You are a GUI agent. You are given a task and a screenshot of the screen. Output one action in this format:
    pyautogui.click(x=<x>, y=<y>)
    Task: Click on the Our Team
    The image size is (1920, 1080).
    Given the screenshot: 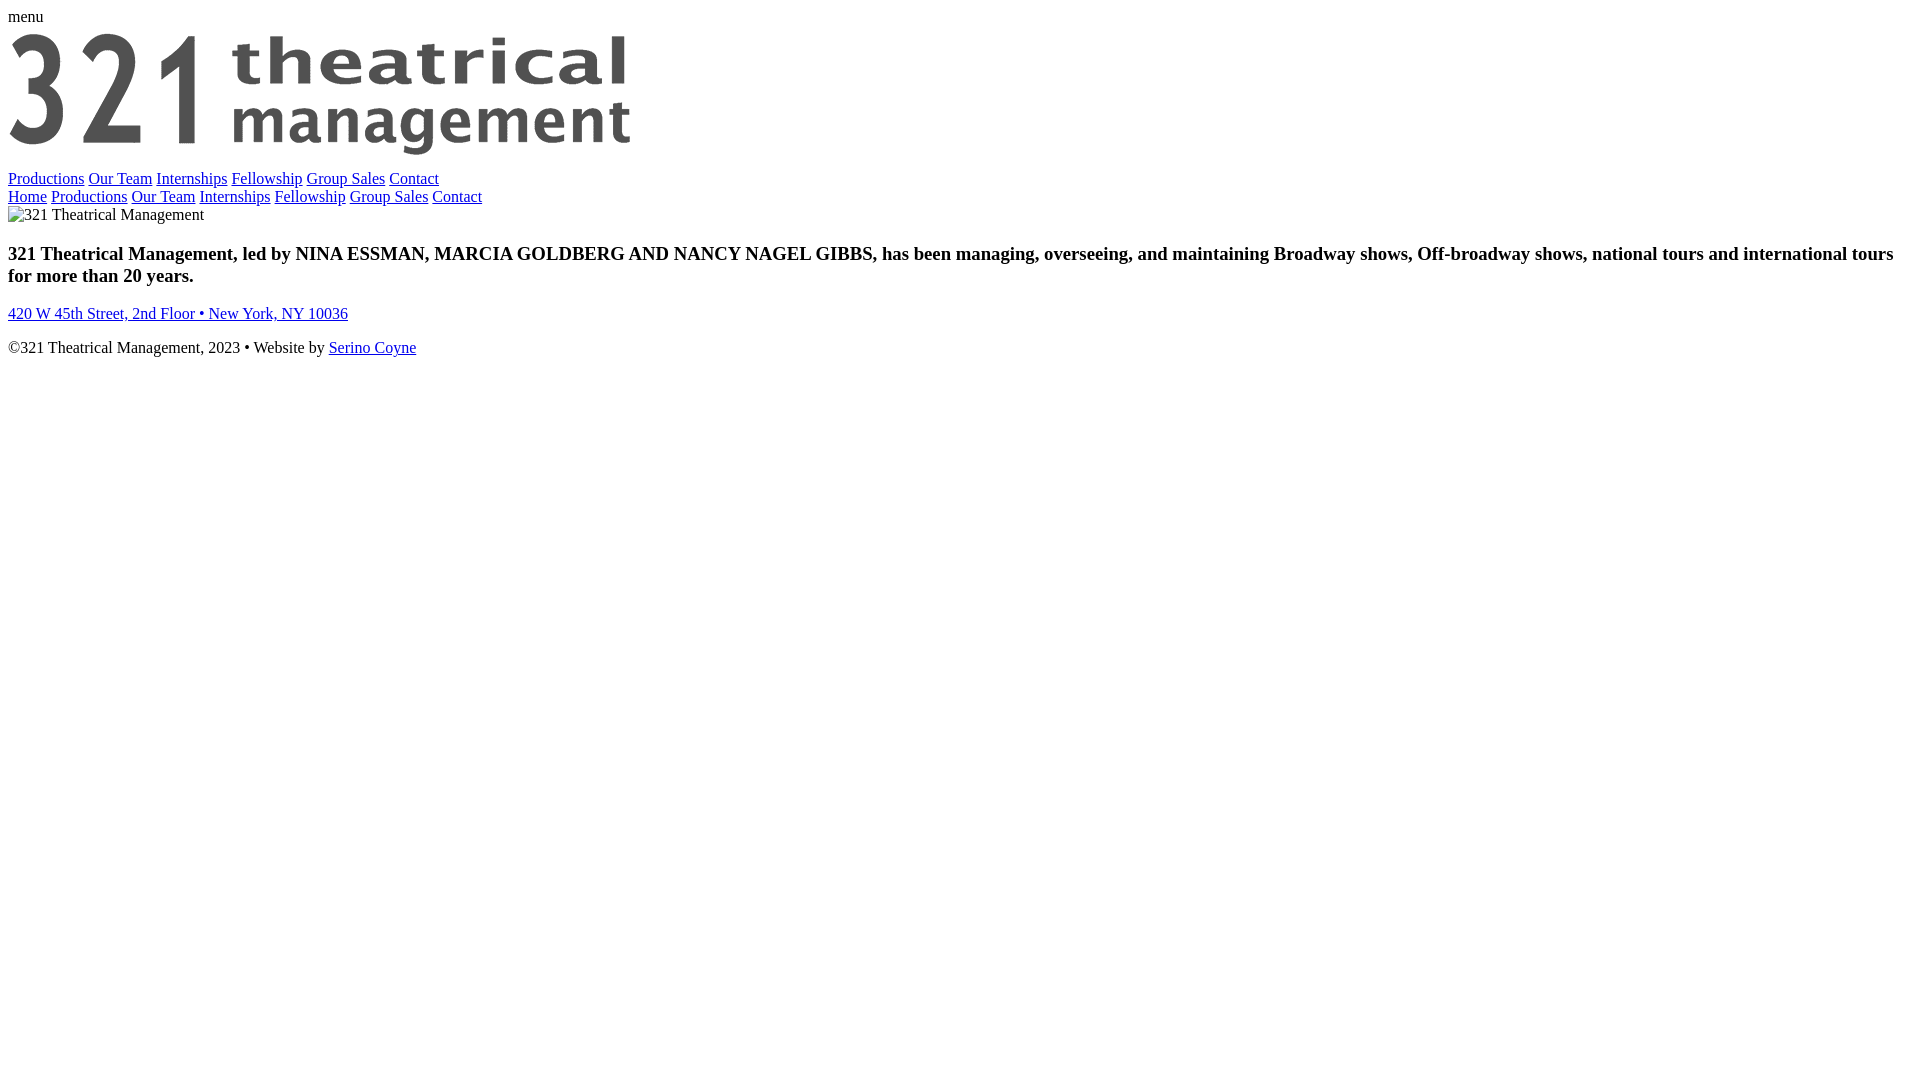 What is the action you would take?
    pyautogui.click(x=120, y=178)
    